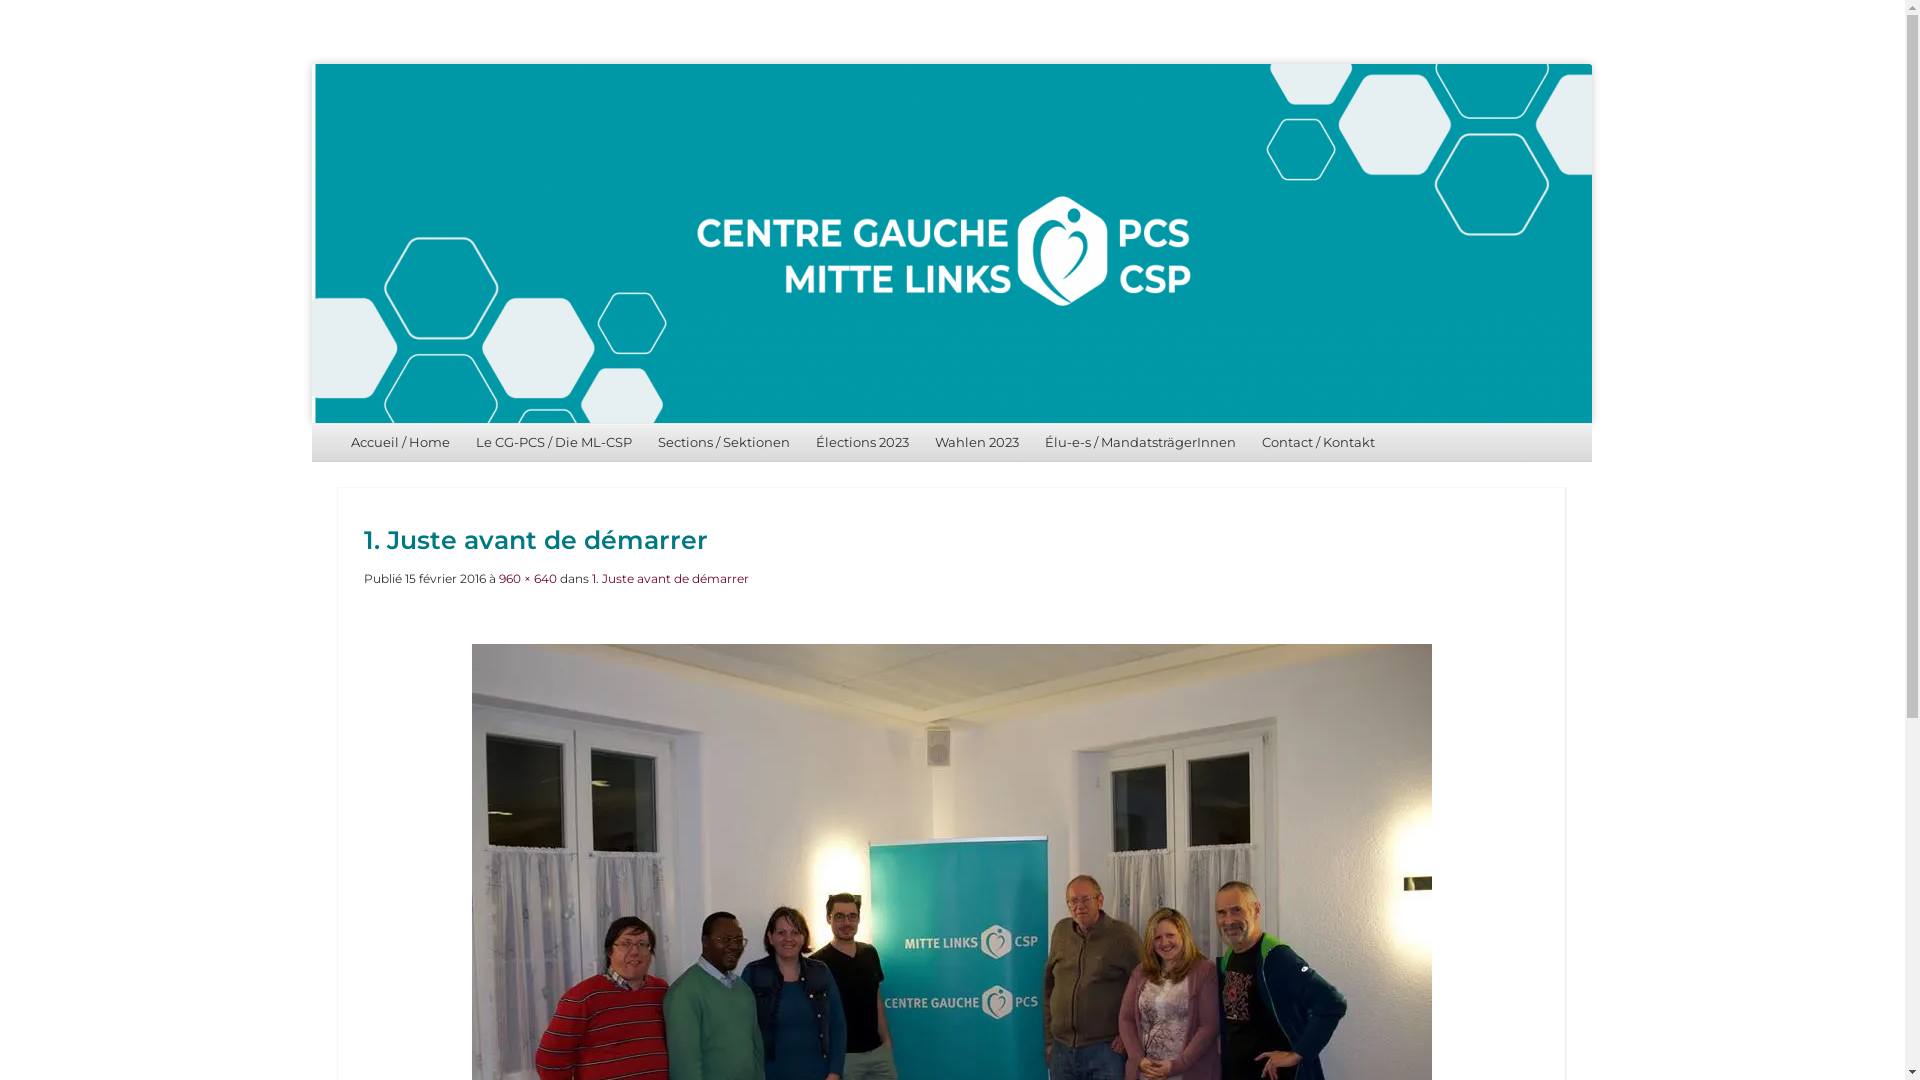  What do you see at coordinates (977, 442) in the screenshot?
I see `Wahlen 2023` at bounding box center [977, 442].